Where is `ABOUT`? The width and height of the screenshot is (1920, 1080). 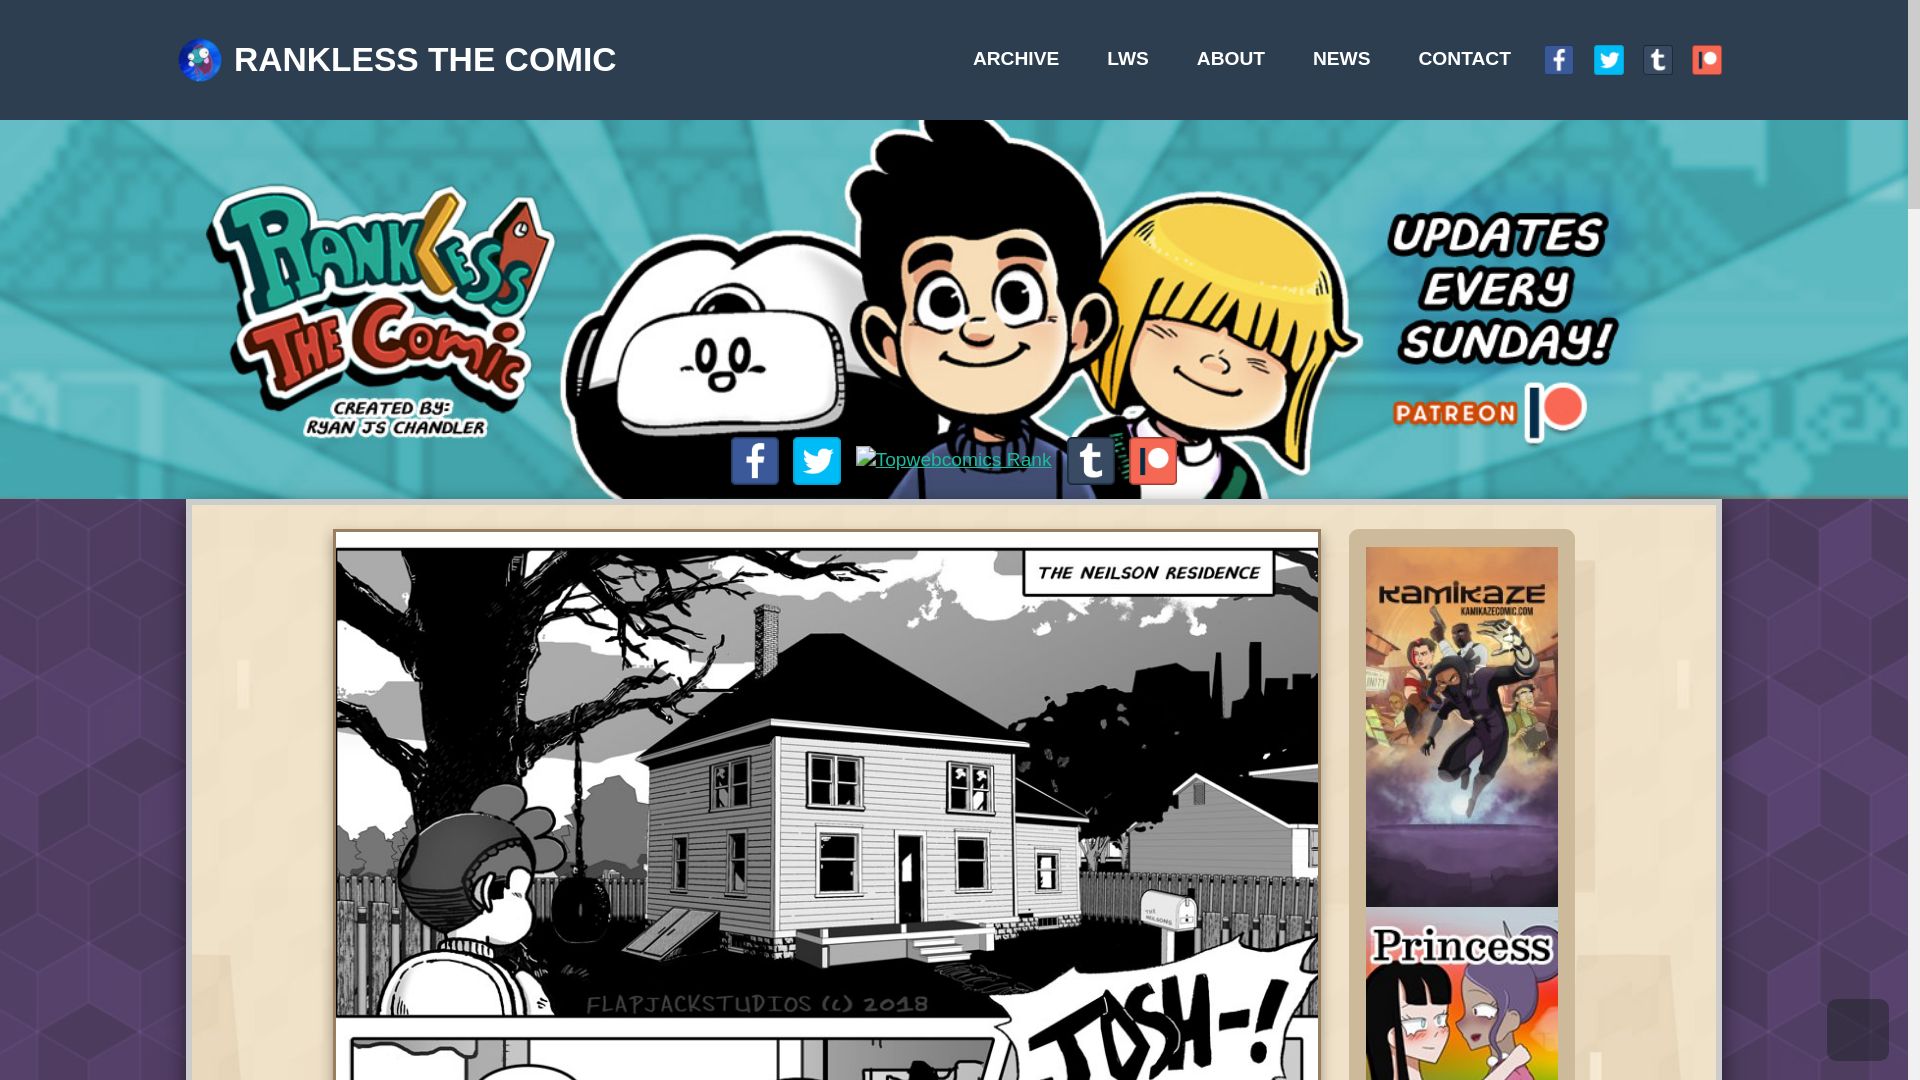
ABOUT is located at coordinates (1025, 48).